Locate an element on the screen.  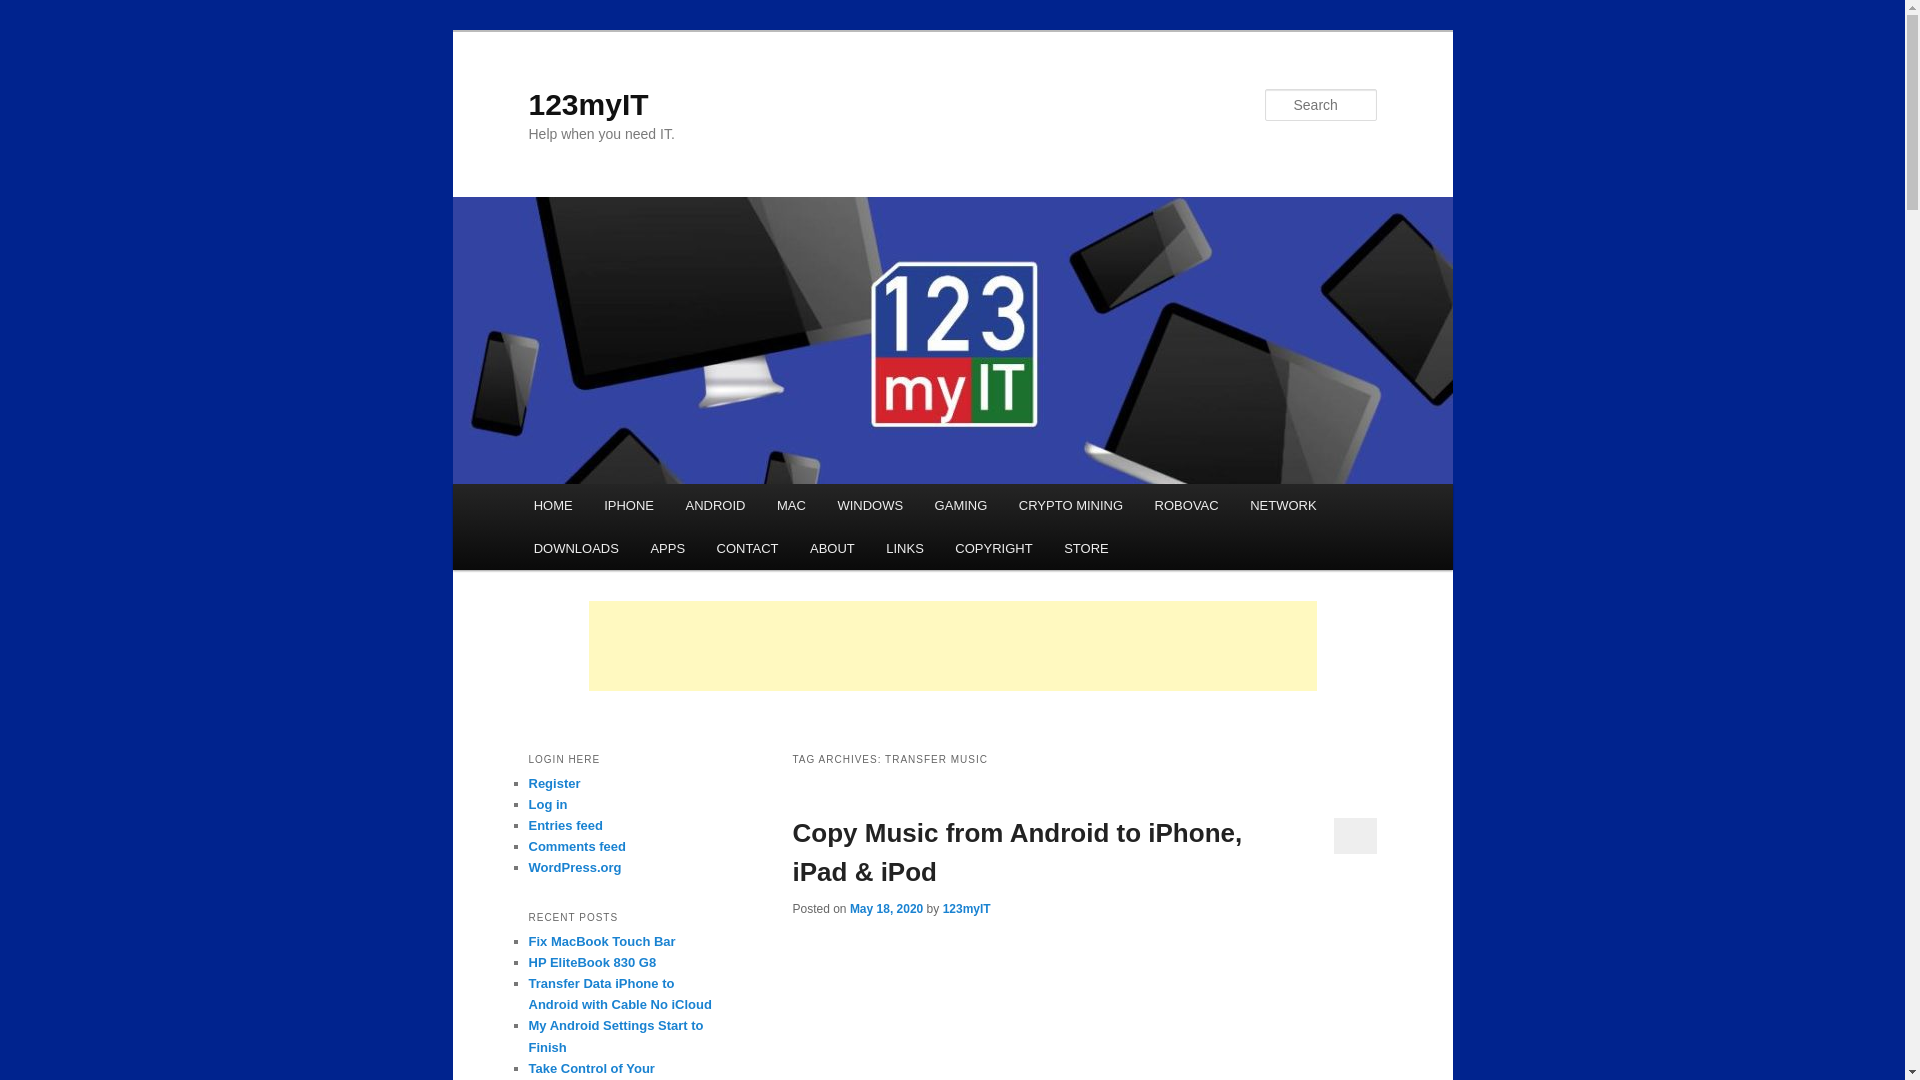
MAC is located at coordinates (790, 505).